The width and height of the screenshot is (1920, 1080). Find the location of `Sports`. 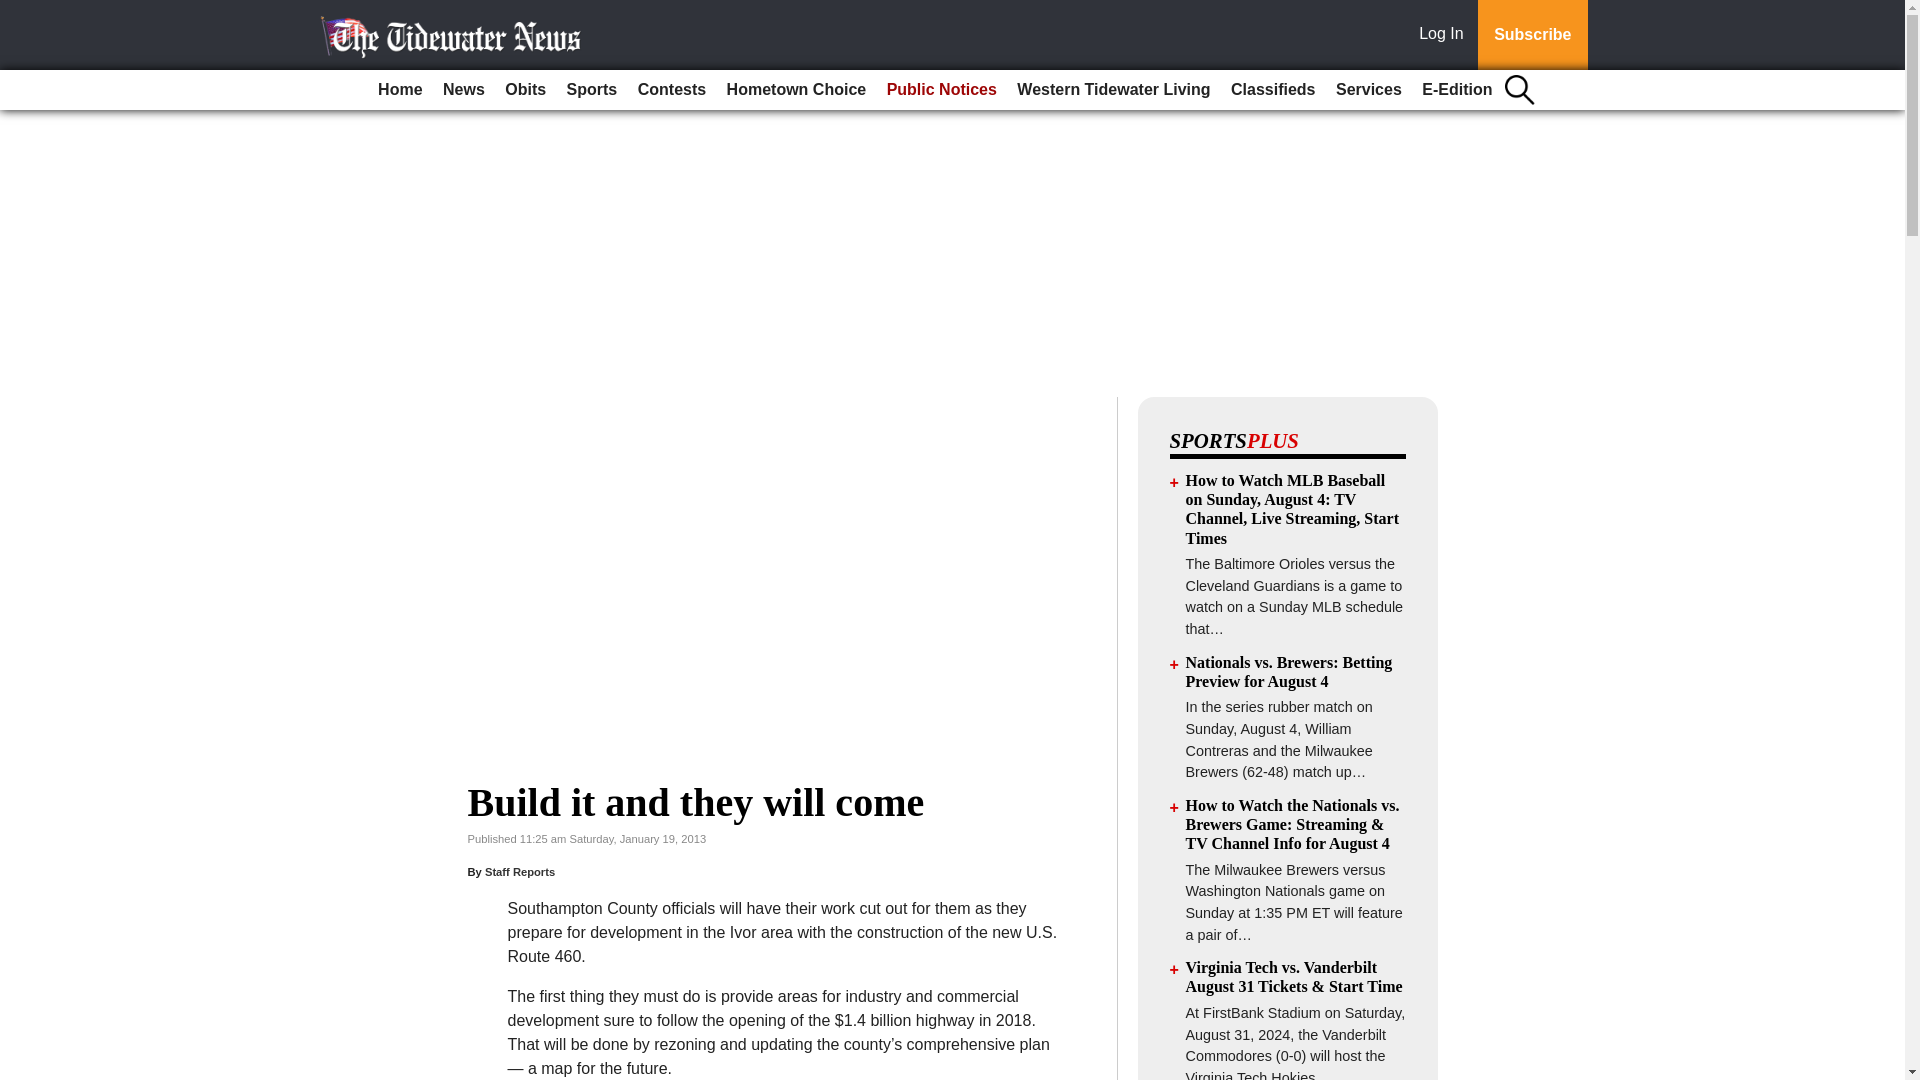

Sports is located at coordinates (592, 90).